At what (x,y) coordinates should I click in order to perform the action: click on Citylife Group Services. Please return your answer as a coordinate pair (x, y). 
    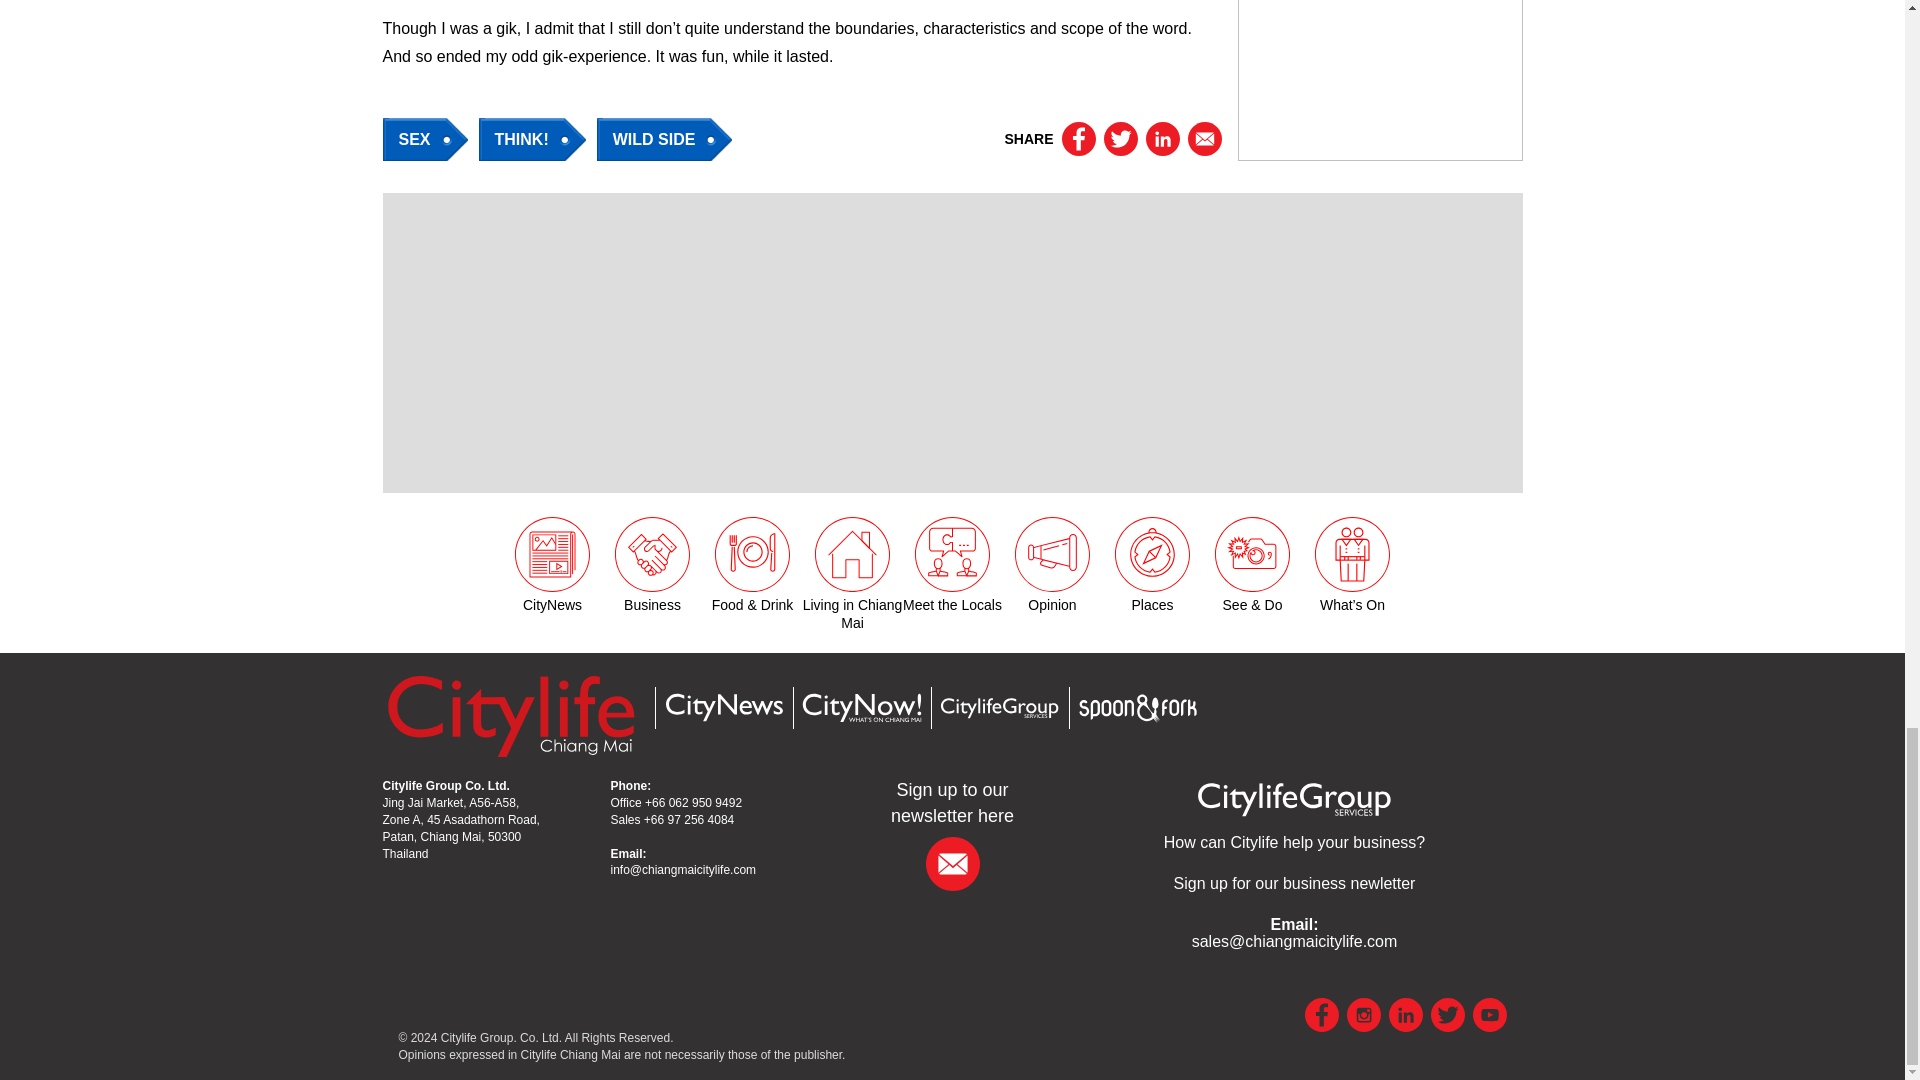
    Looking at the image, I should click on (998, 708).